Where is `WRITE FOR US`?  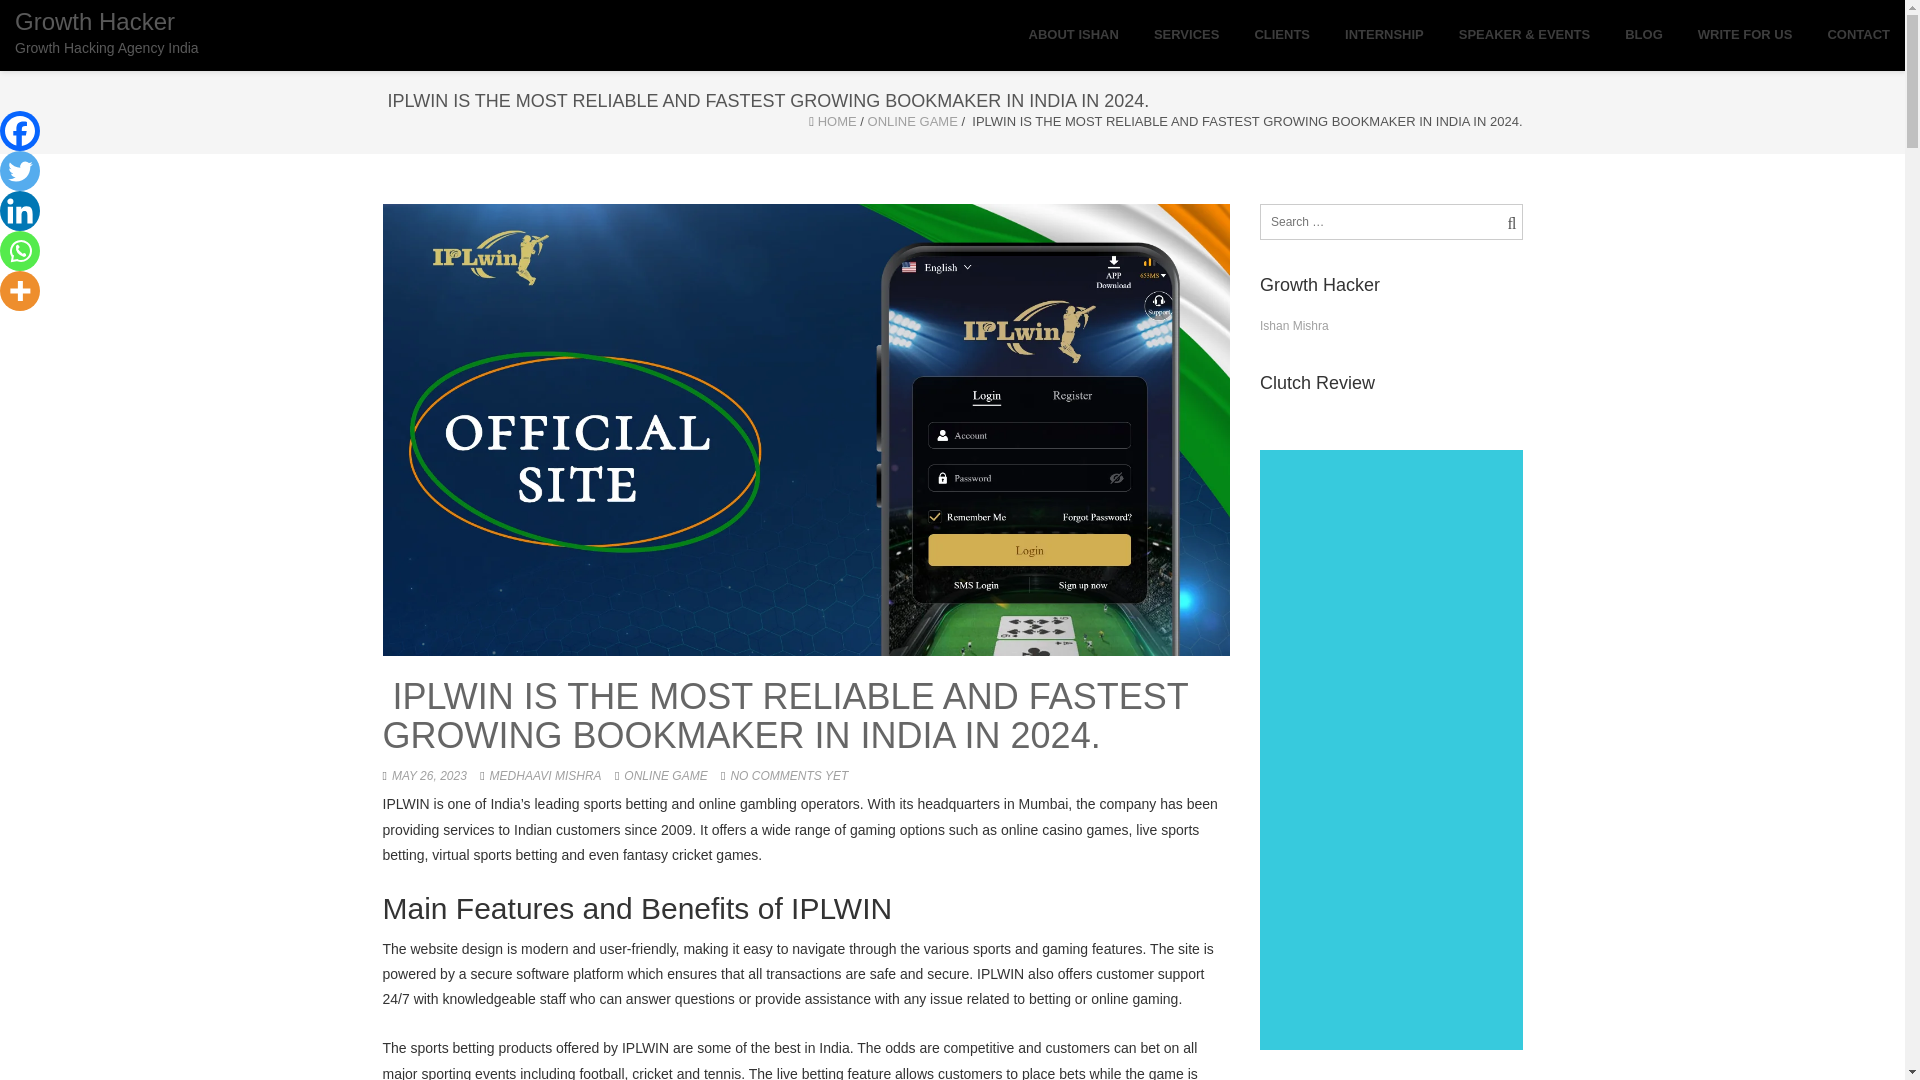 WRITE FOR US is located at coordinates (1745, 35).